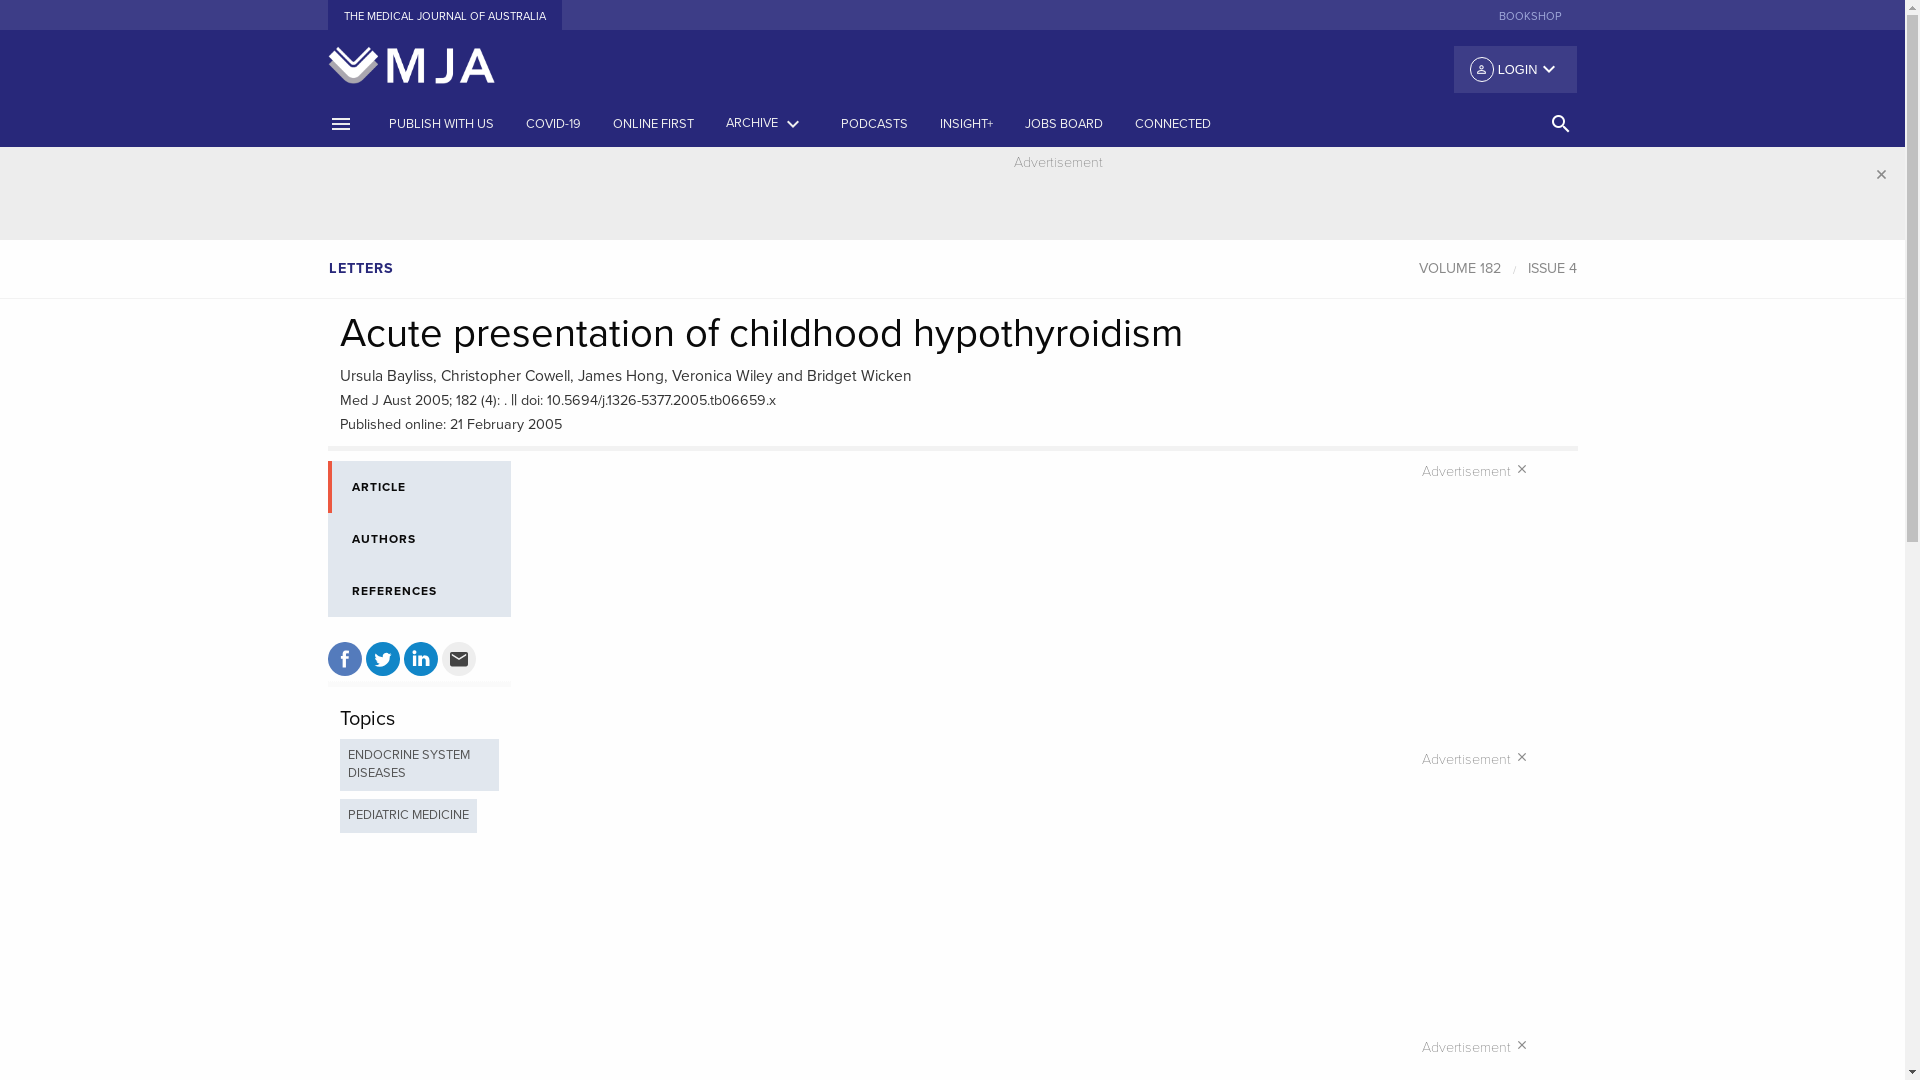 Image resolution: width=1920 pixels, height=1080 pixels. Describe the element at coordinates (1562, 124) in the screenshot. I see `search` at that location.